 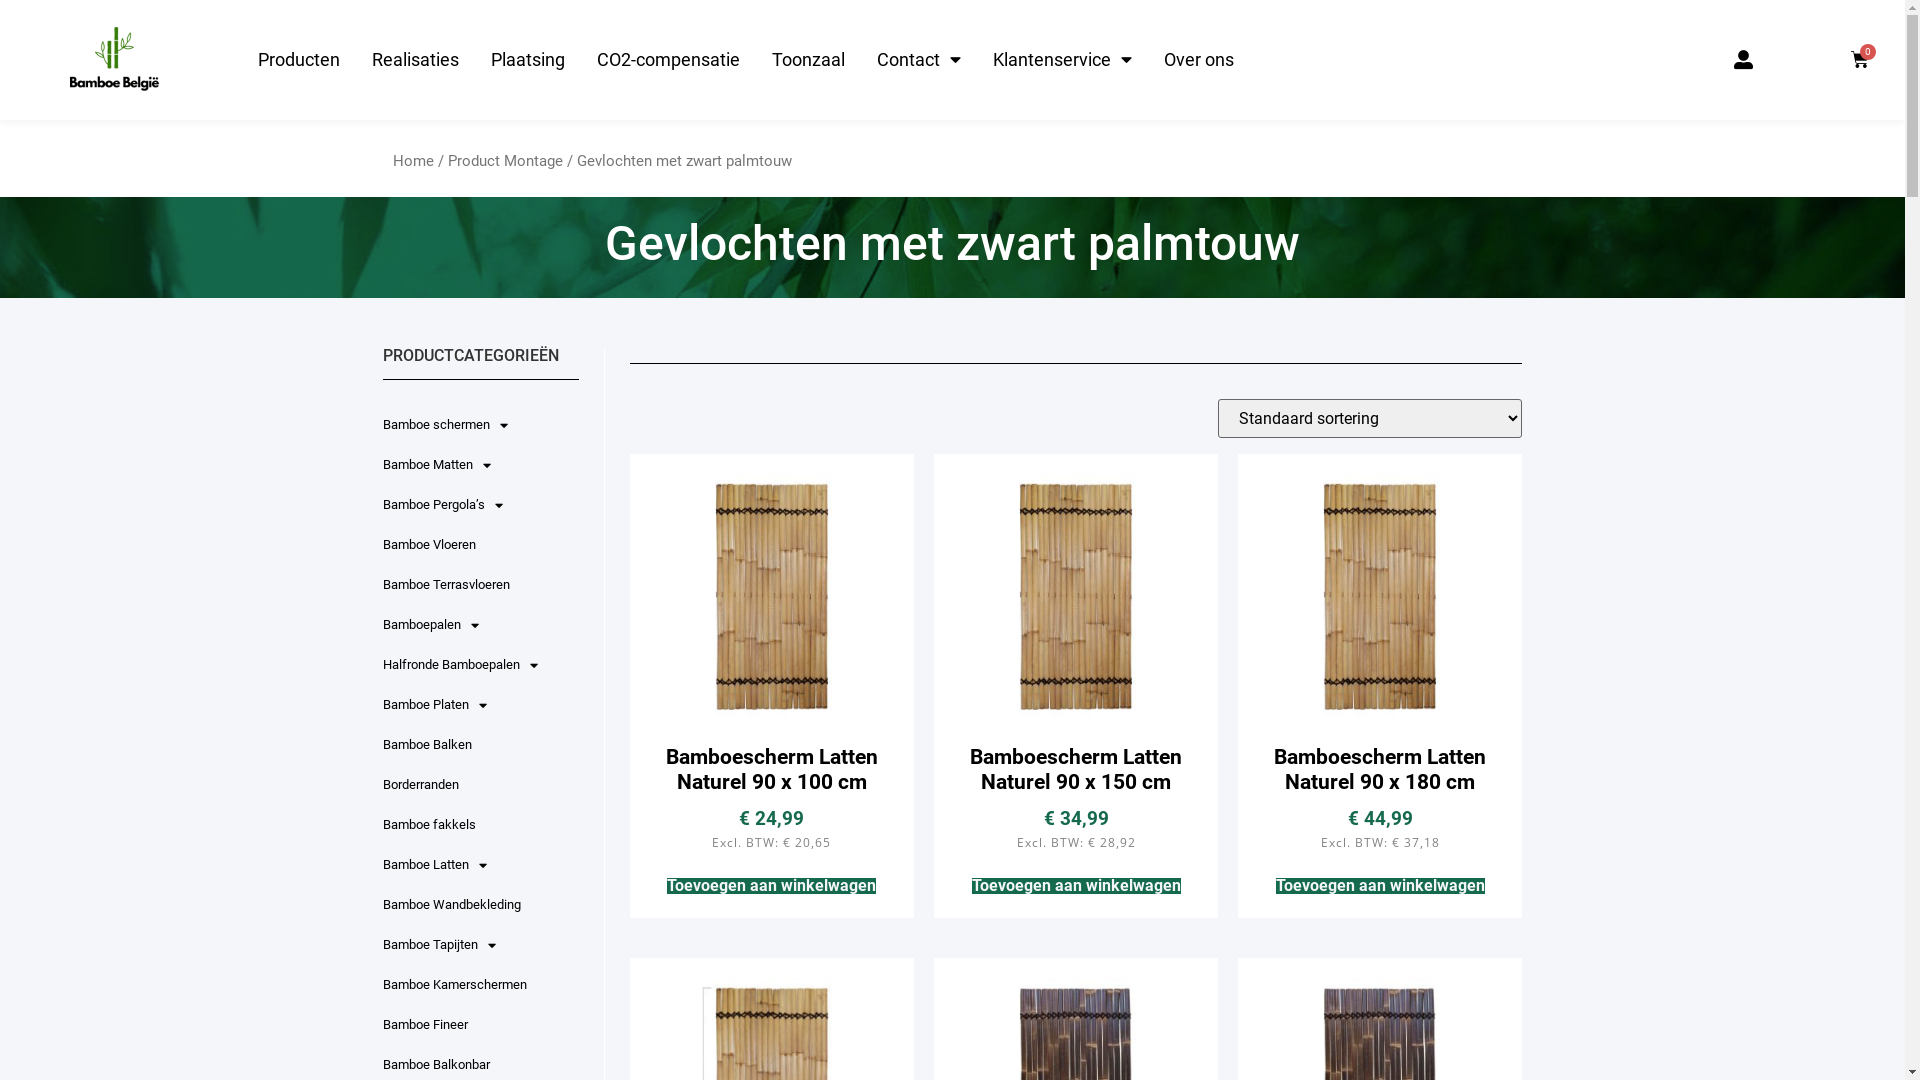 I want to click on Bamboe Latten, so click(x=480, y=865).